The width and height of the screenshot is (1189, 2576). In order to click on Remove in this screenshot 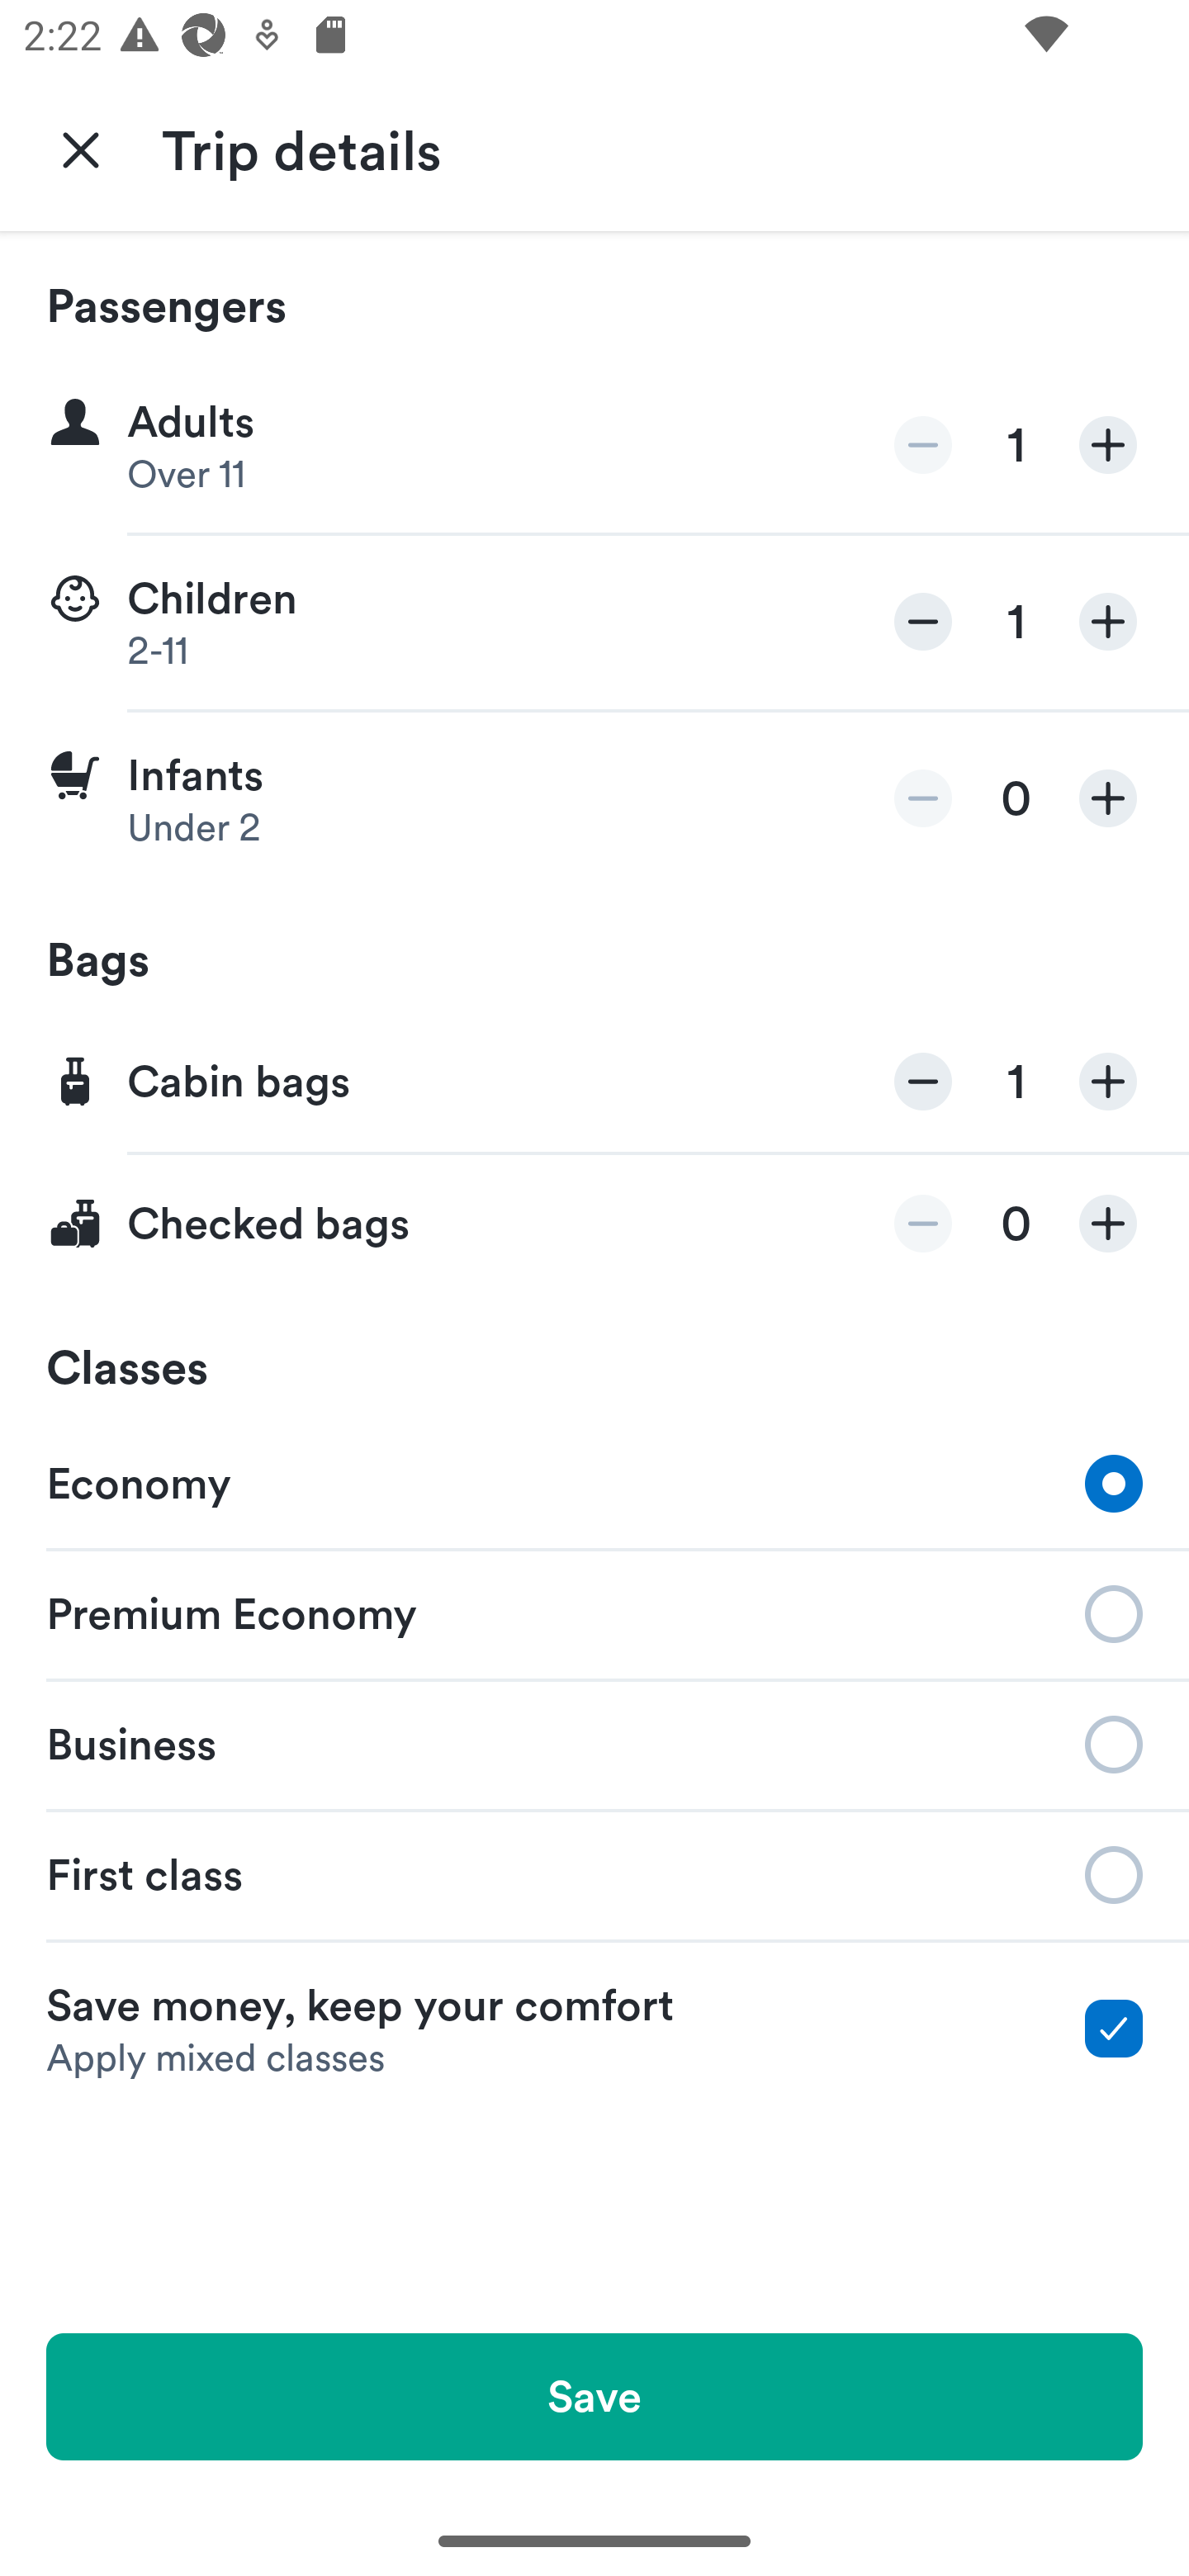, I will do `click(923, 621)`.